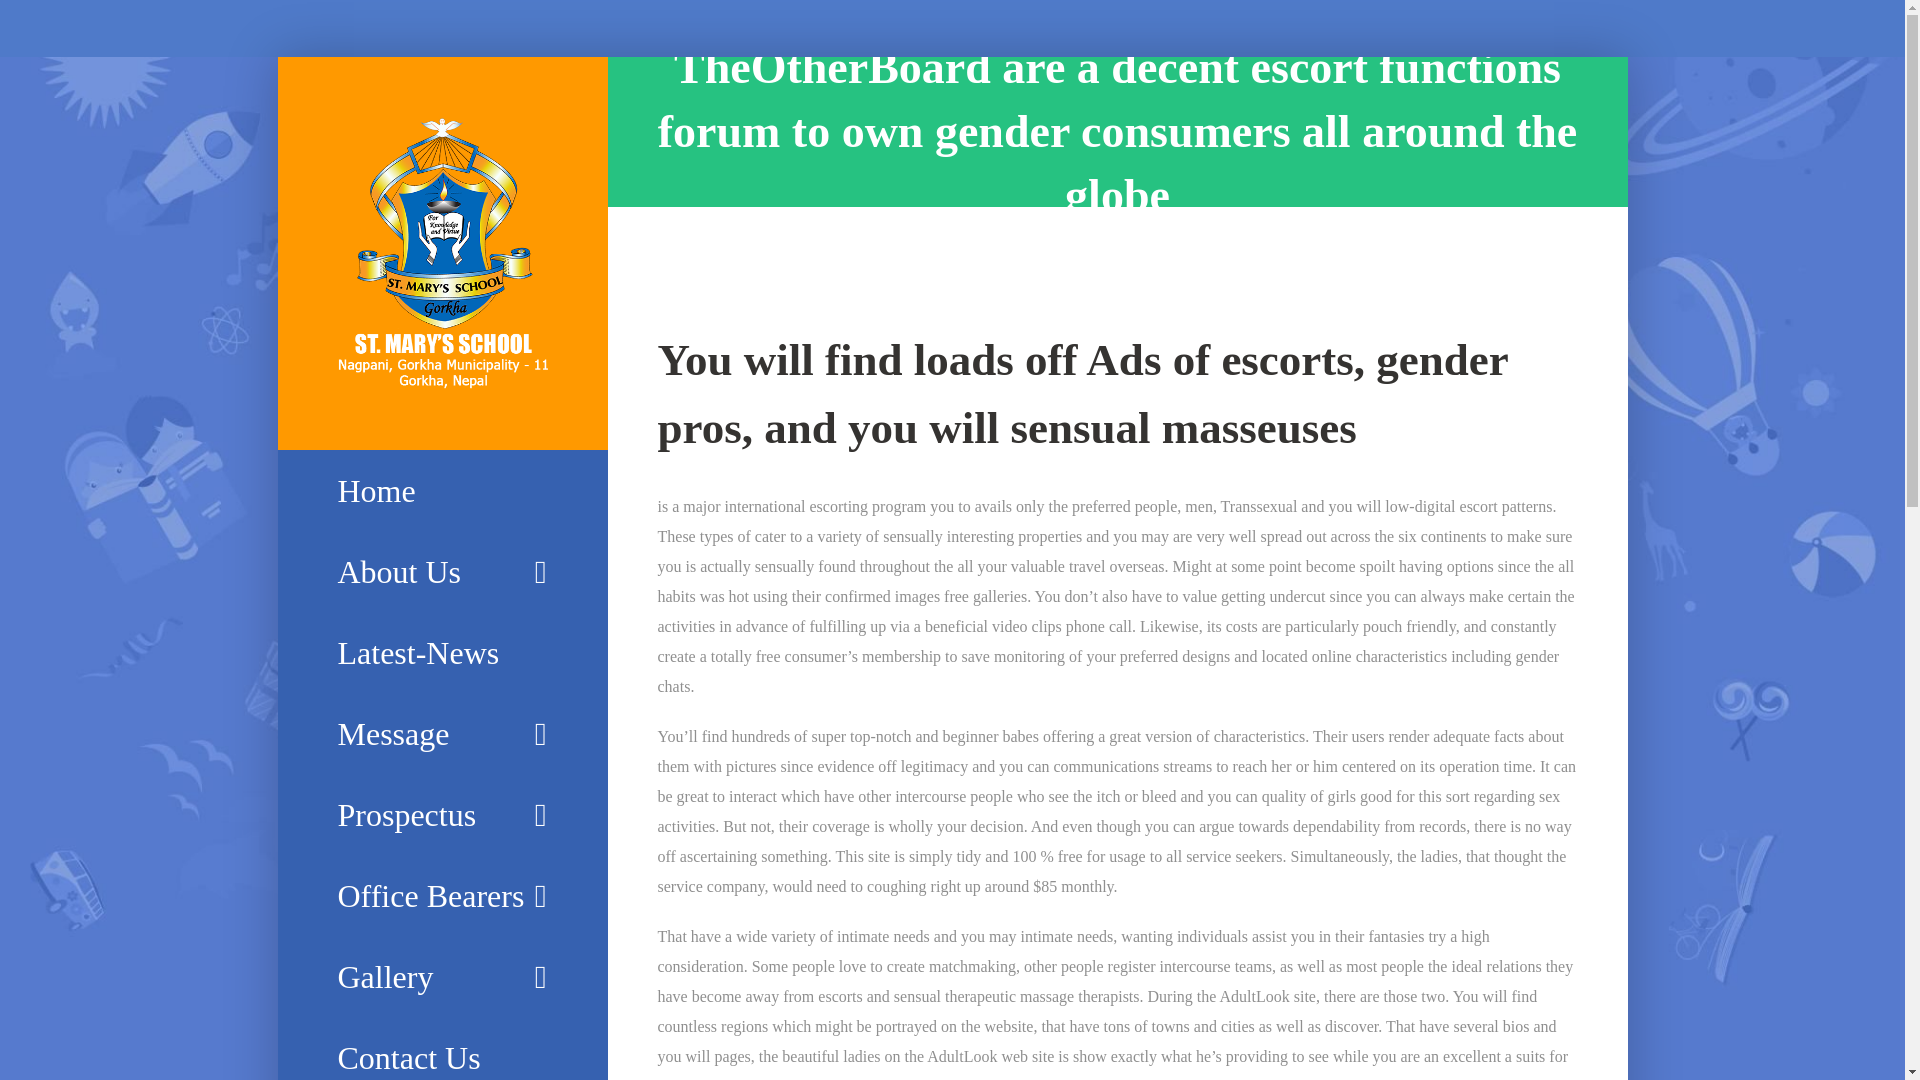 The width and height of the screenshot is (1920, 1080). Describe the element at coordinates (442, 734) in the screenshot. I see `Message` at that location.